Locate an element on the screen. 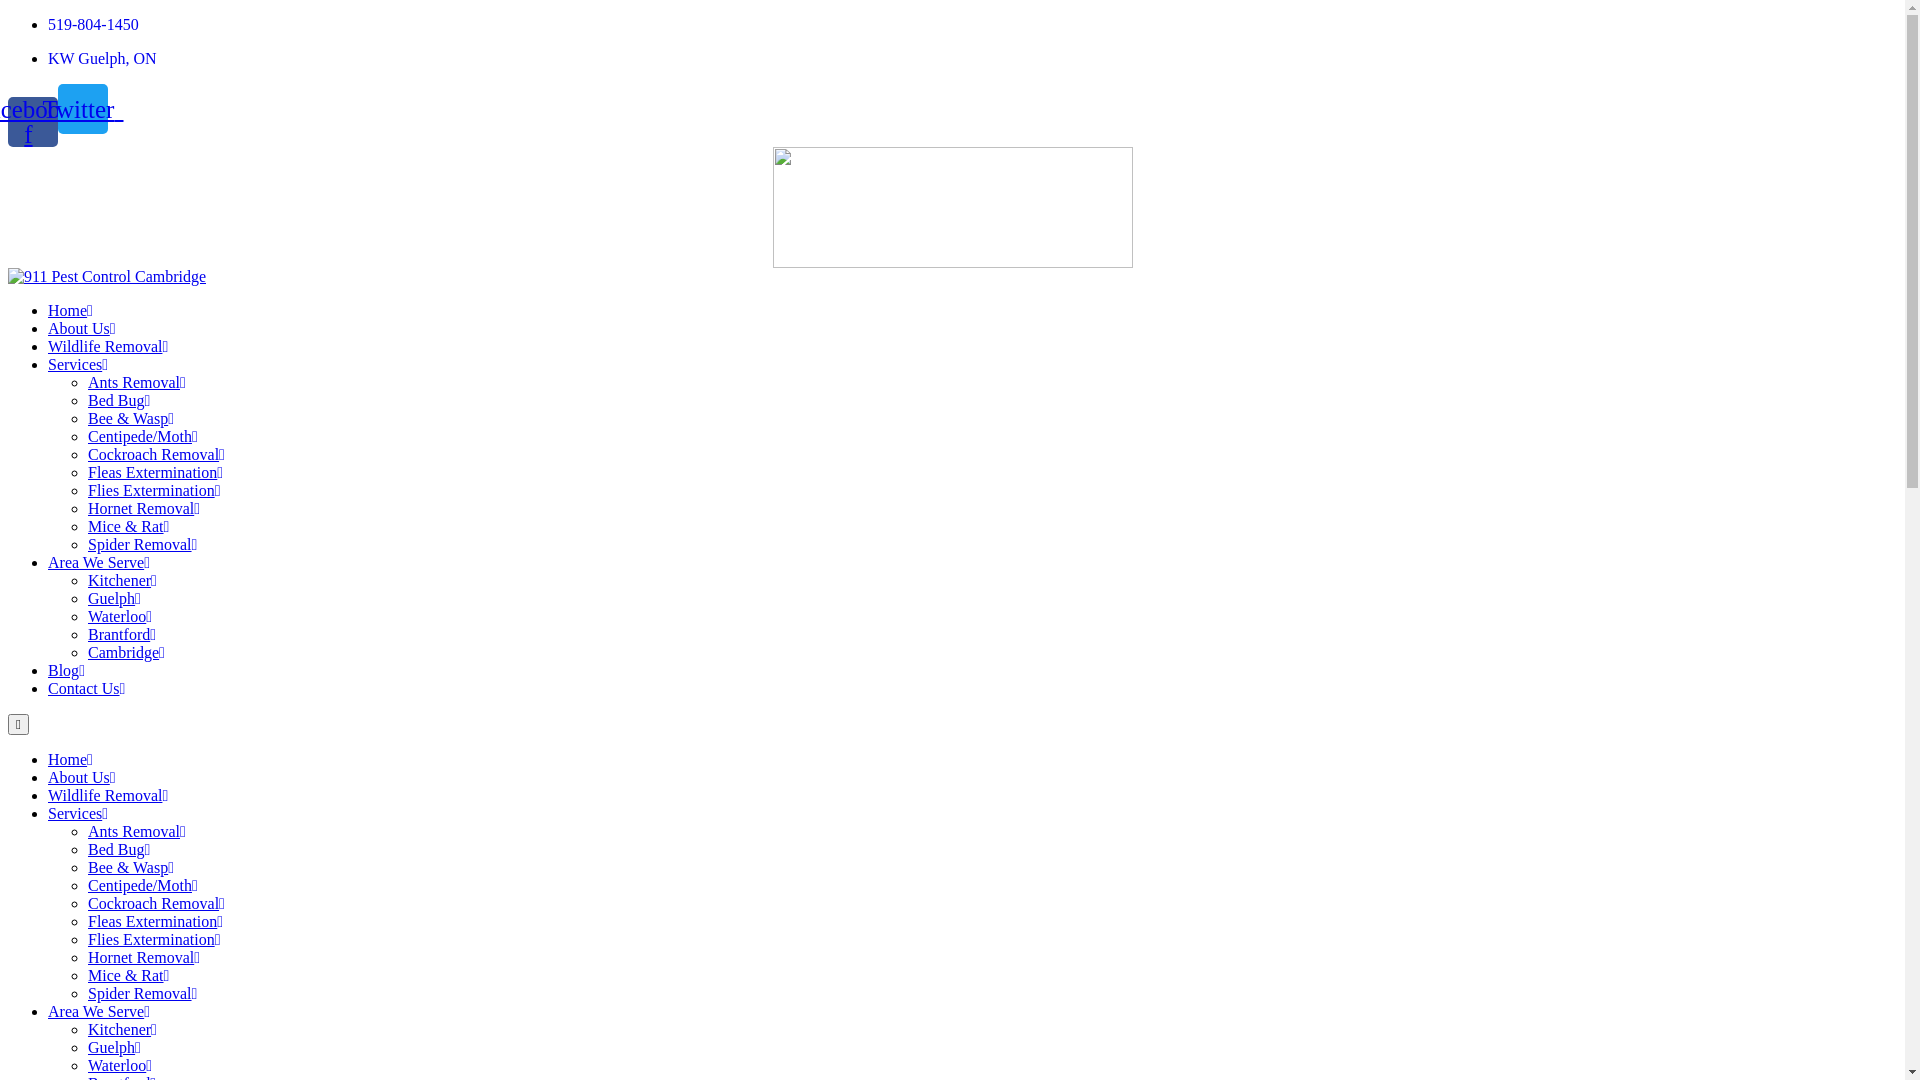 The width and height of the screenshot is (1920, 1080). Contact Us is located at coordinates (86, 688).